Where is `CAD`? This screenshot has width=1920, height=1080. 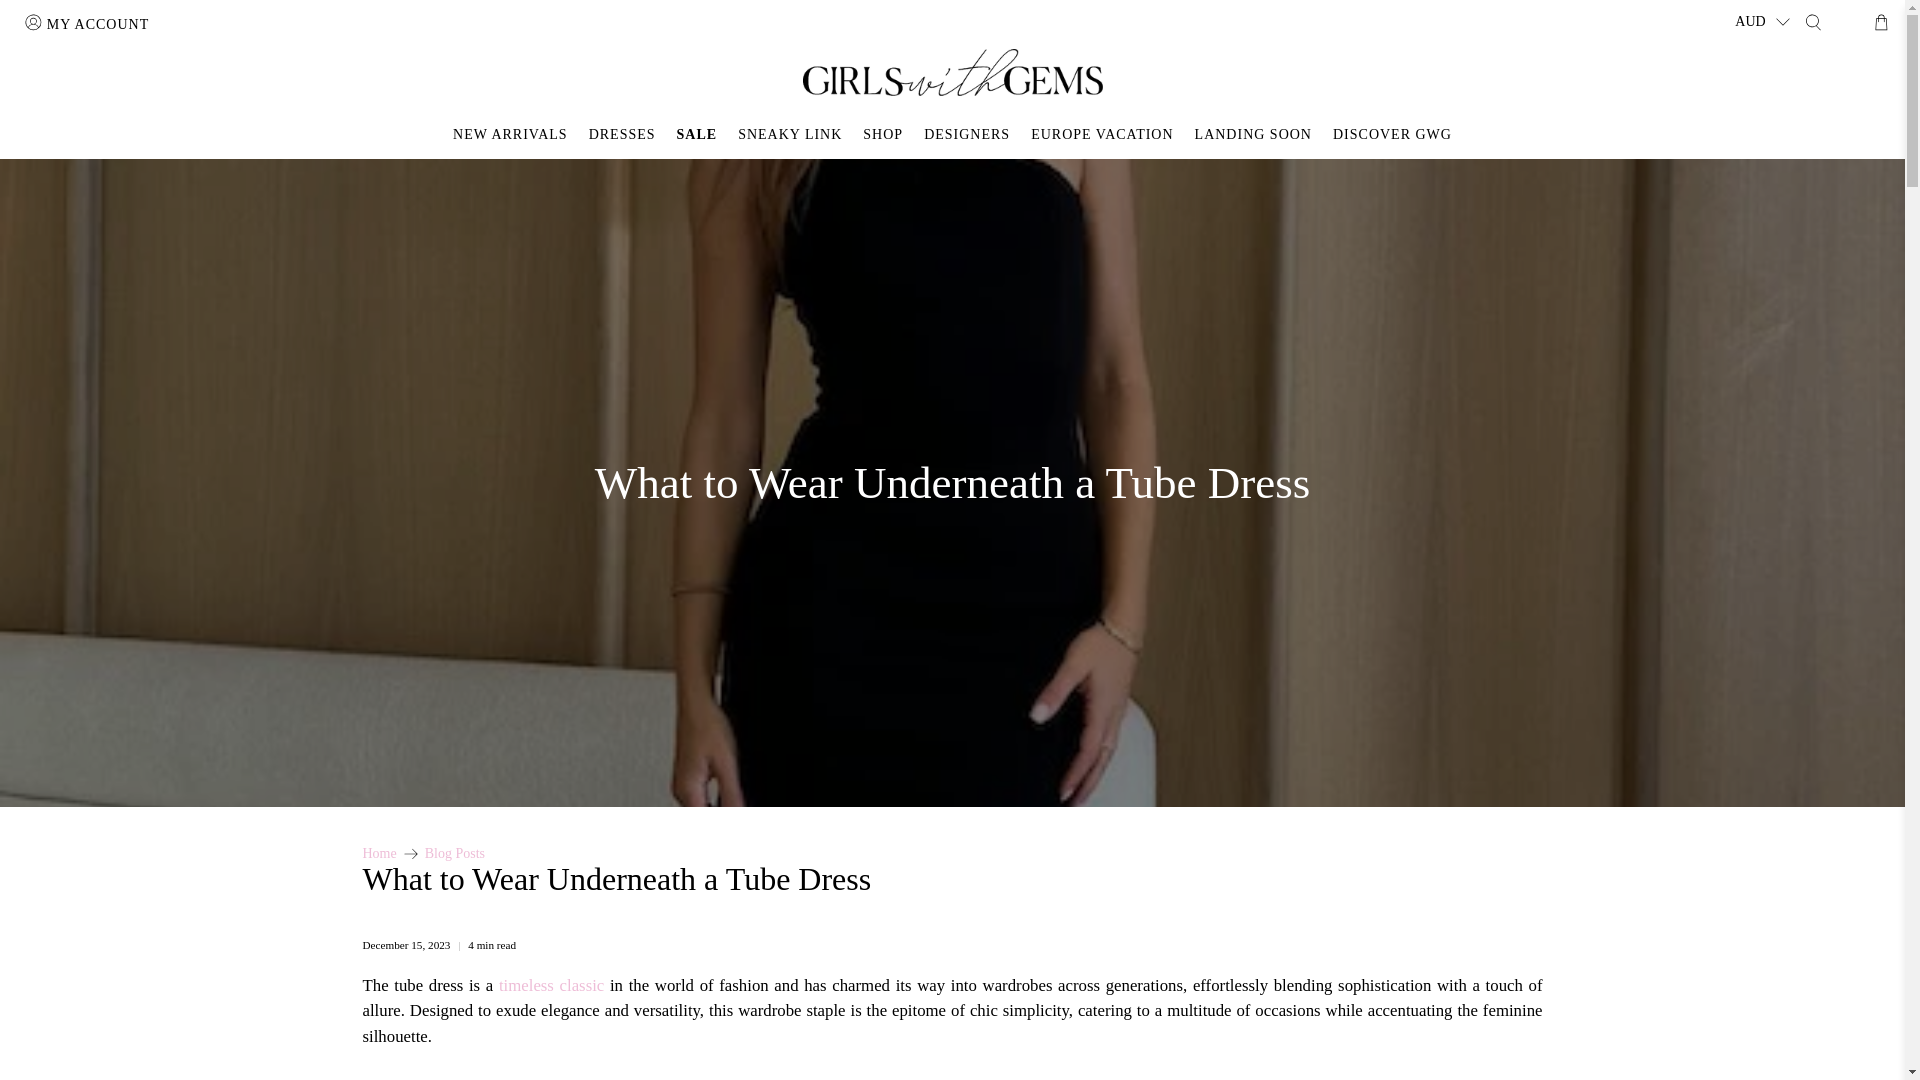 CAD is located at coordinates (1761, 126).